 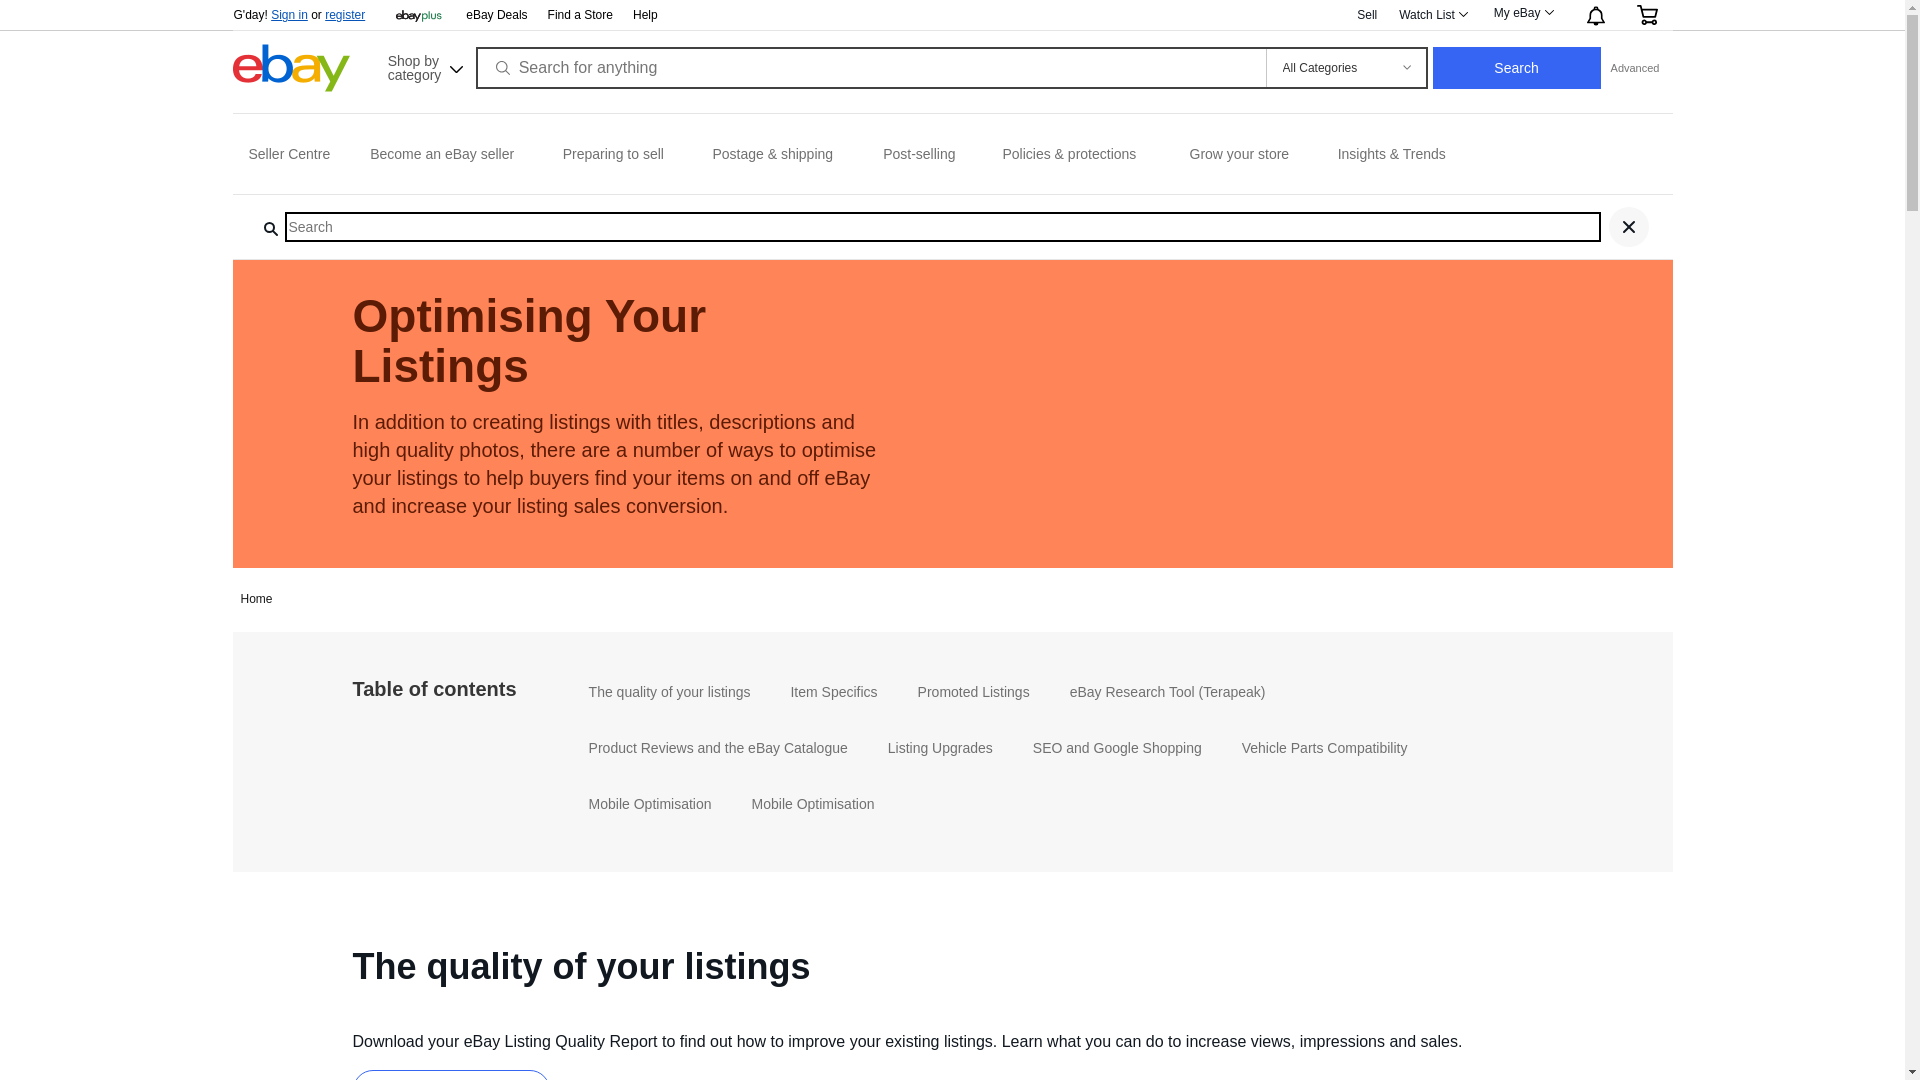 I want to click on Listing Upgrades, so click(x=940, y=748).